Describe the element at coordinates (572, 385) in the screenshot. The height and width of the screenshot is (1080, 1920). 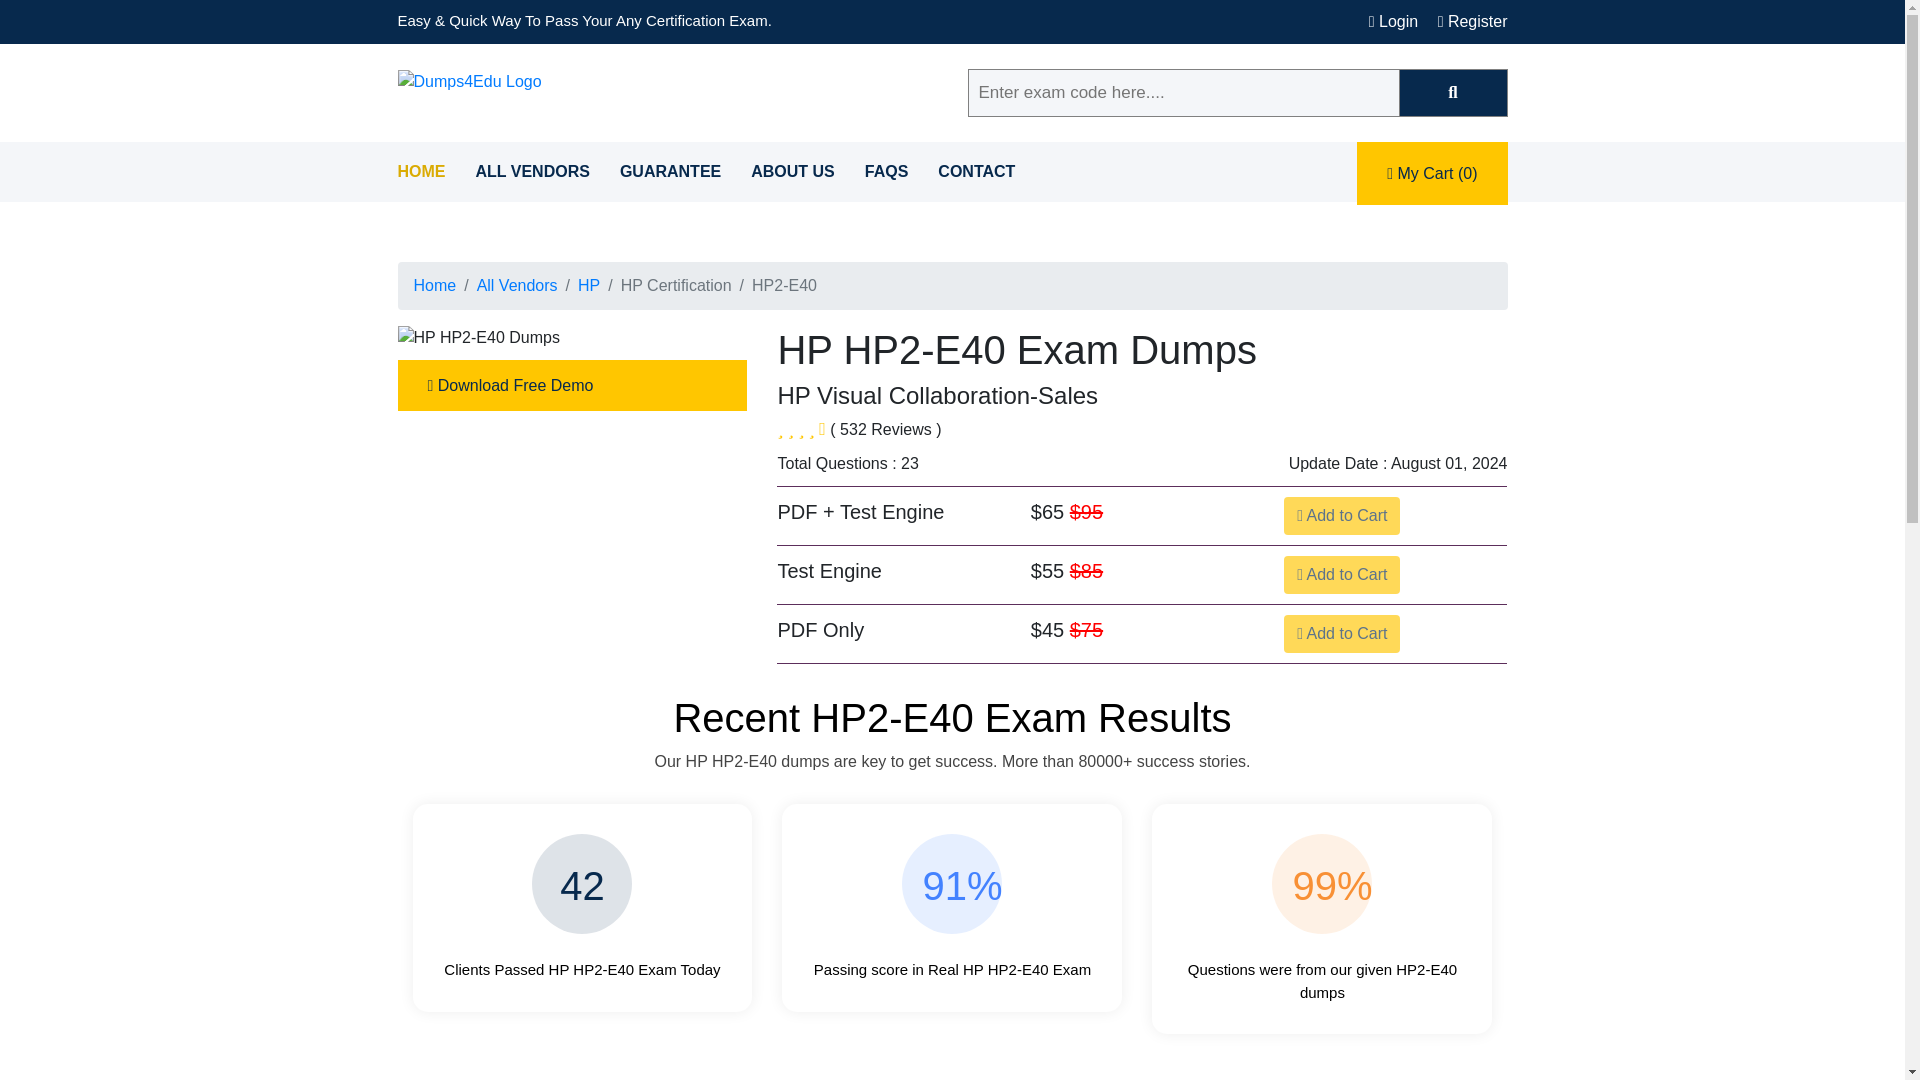
I see `Download Free Demo` at that location.